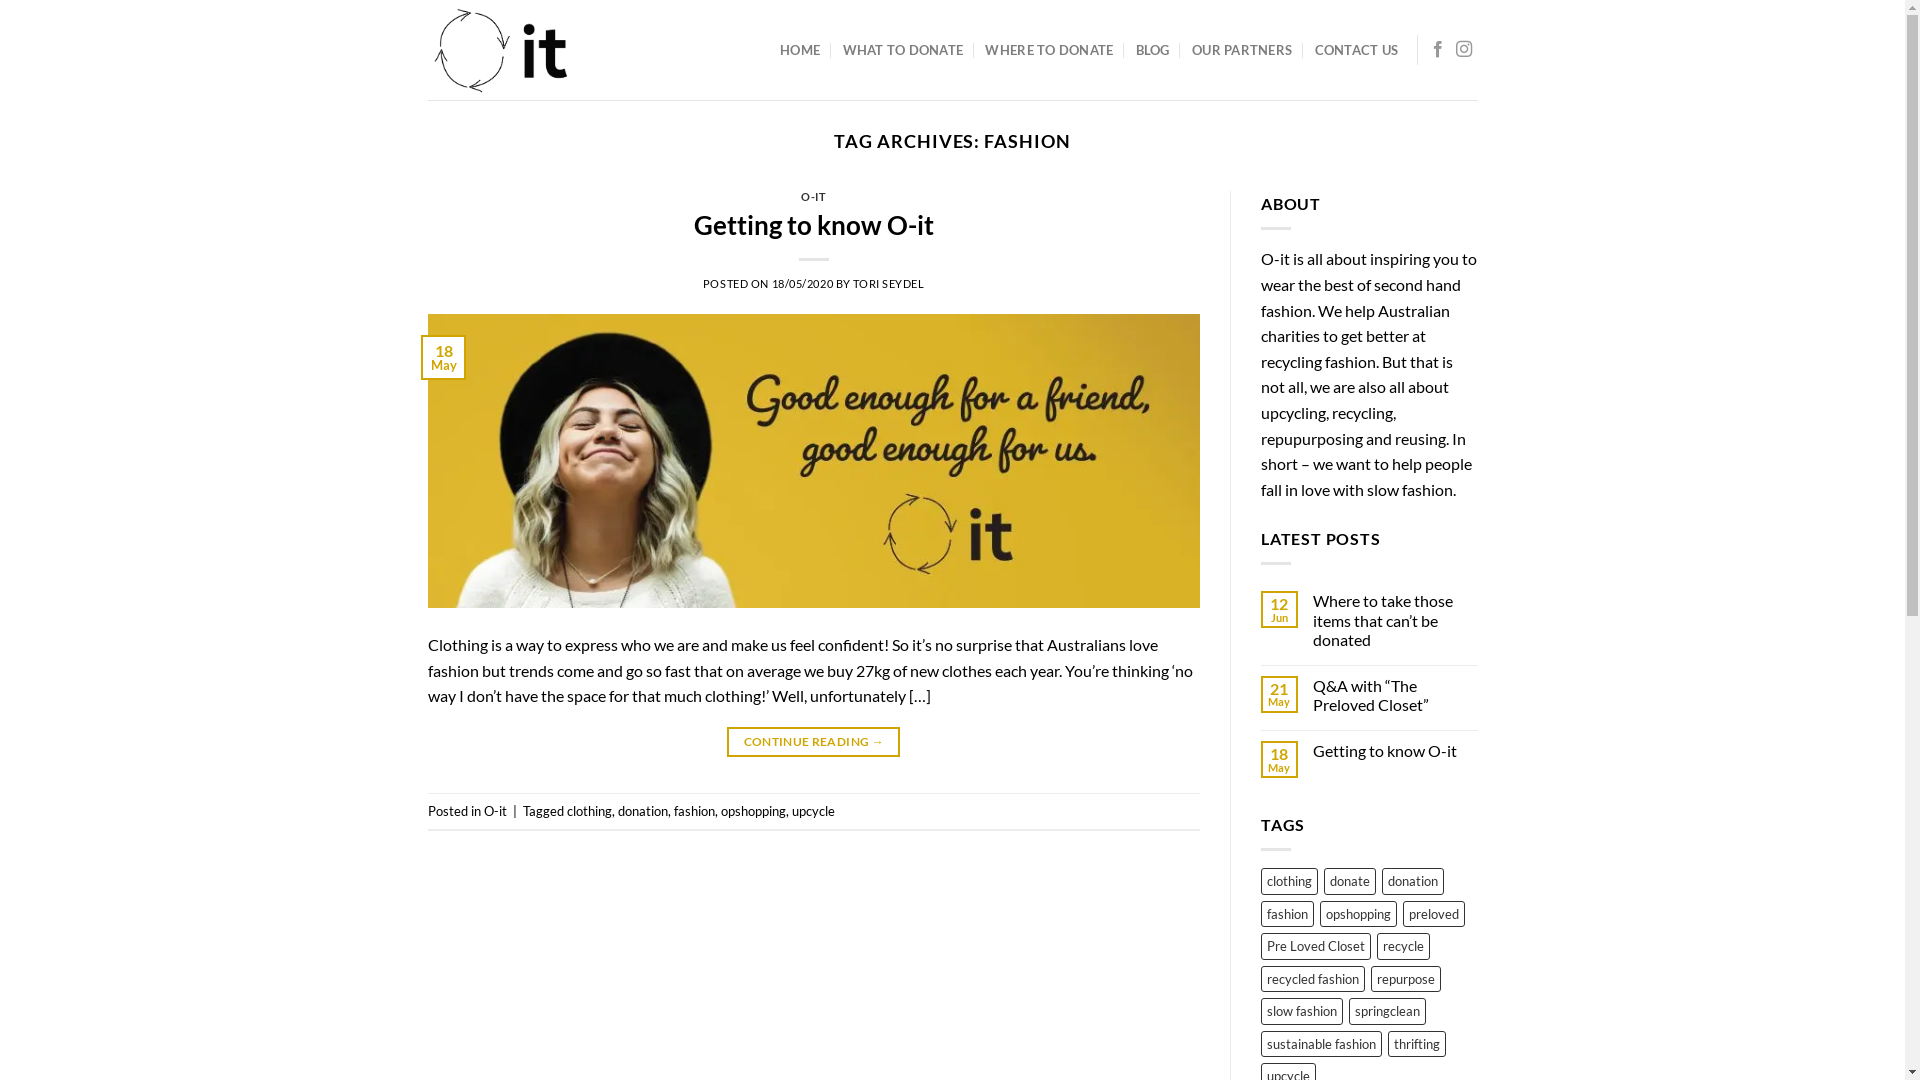 The image size is (1920, 1080). Describe the element at coordinates (643, 811) in the screenshot. I see `donation` at that location.